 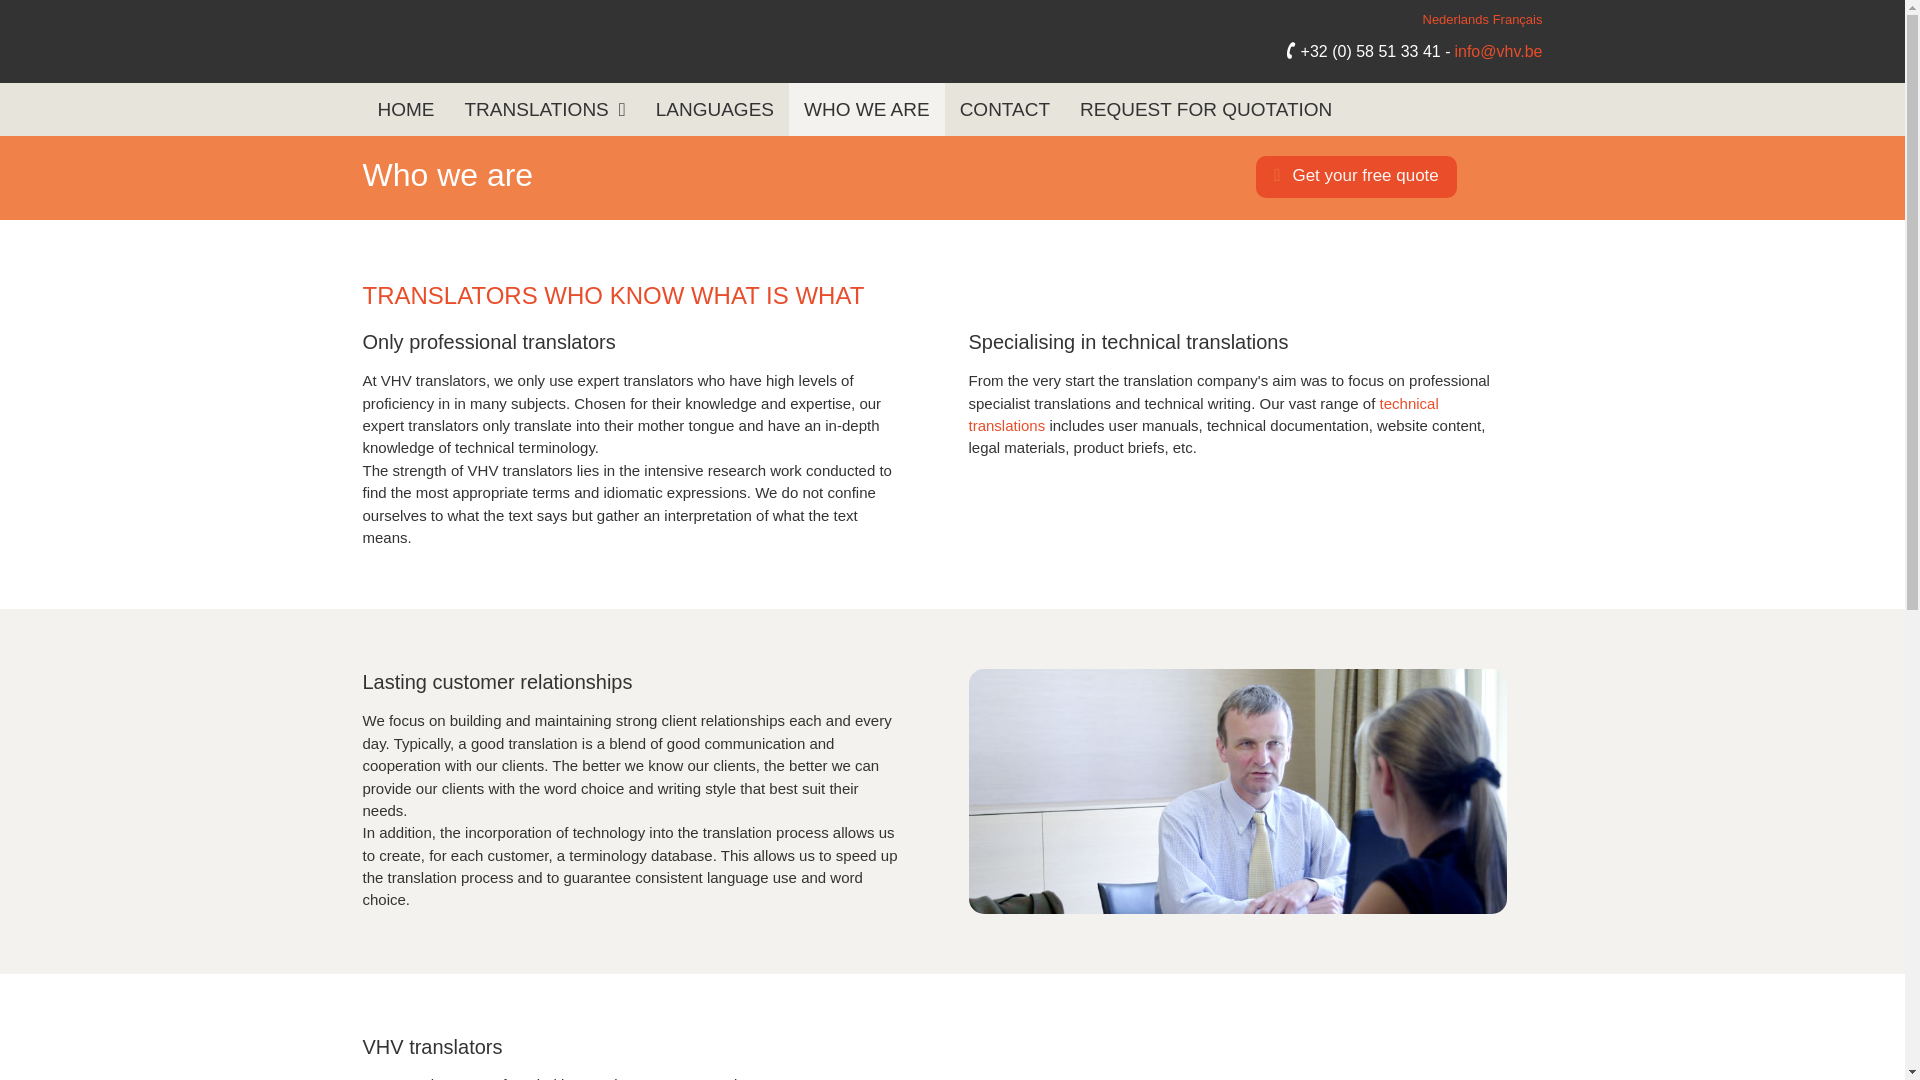 I want to click on CONTACT, so click(x=1004, y=110).